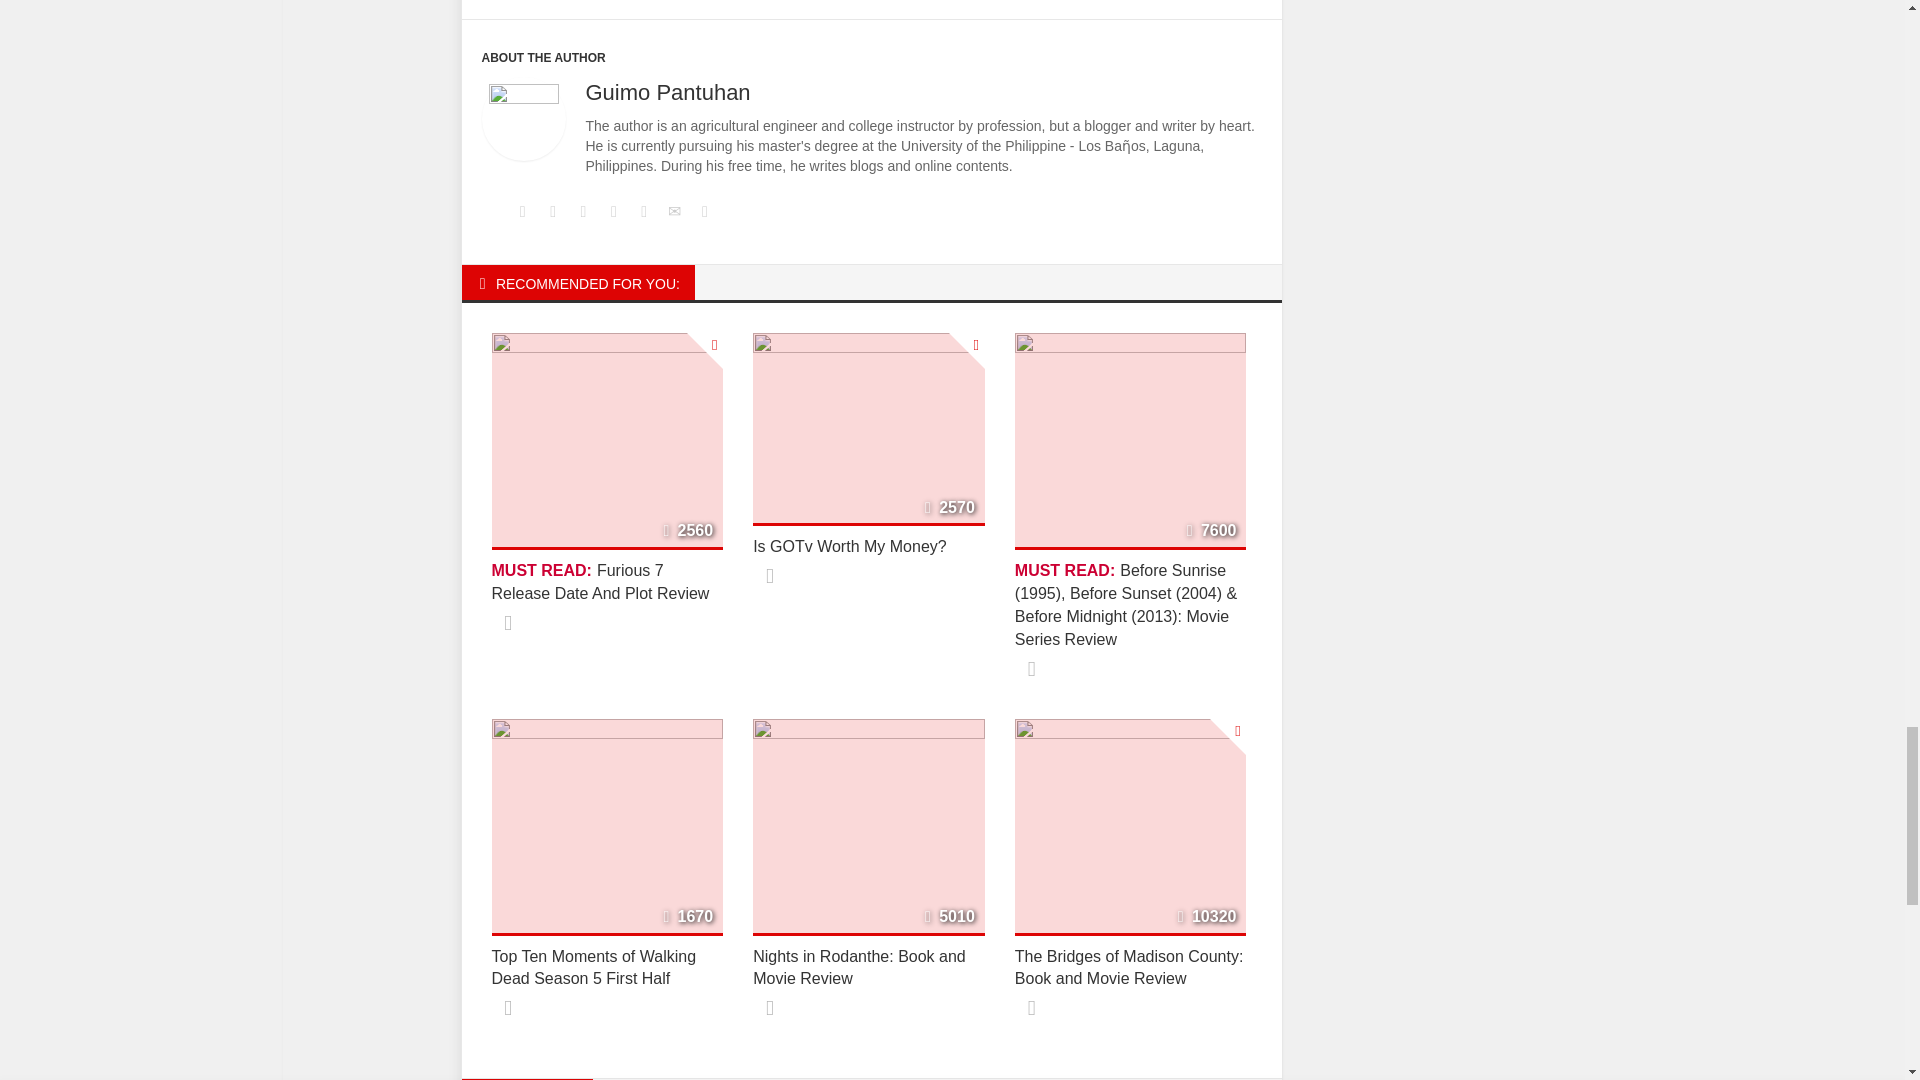 The width and height of the screenshot is (1920, 1080). Describe the element at coordinates (668, 92) in the screenshot. I see `Guimo Pantuhan` at that location.